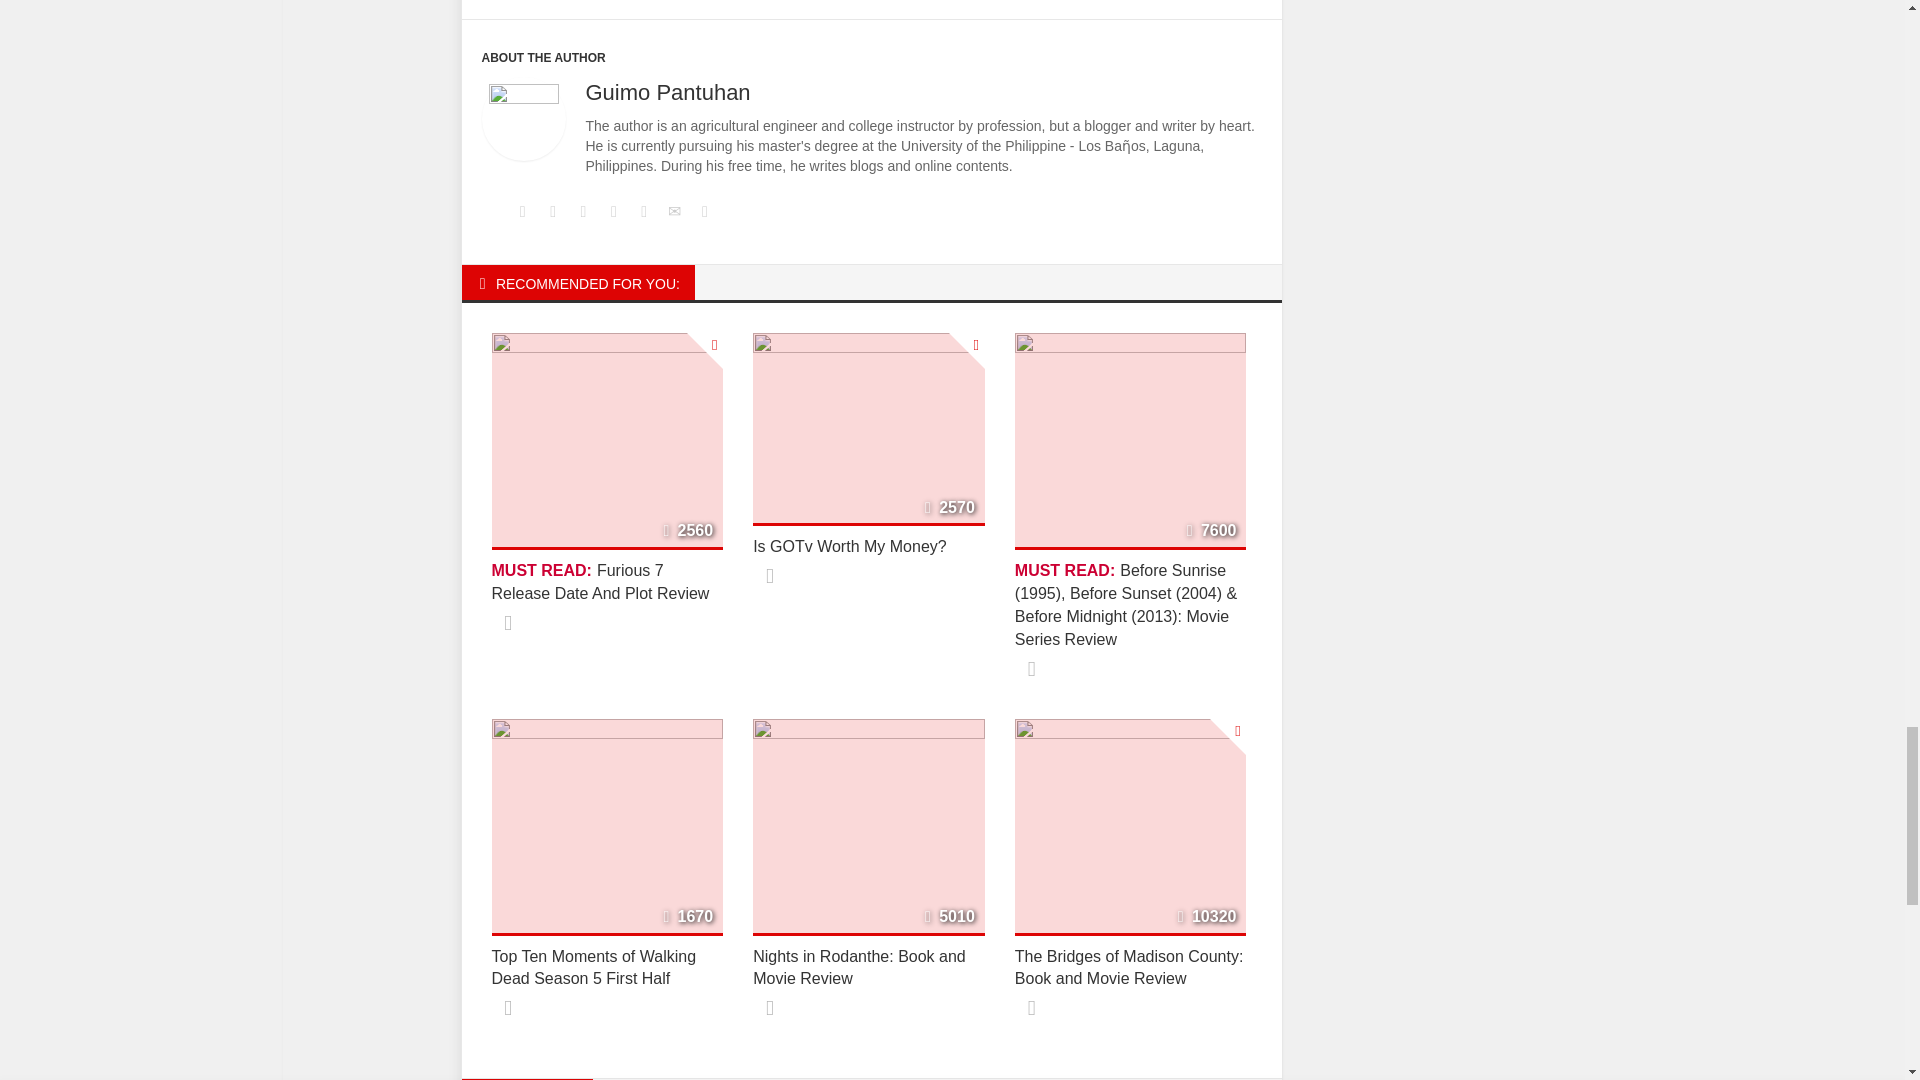 The width and height of the screenshot is (1920, 1080). Describe the element at coordinates (668, 92) in the screenshot. I see `Guimo Pantuhan` at that location.